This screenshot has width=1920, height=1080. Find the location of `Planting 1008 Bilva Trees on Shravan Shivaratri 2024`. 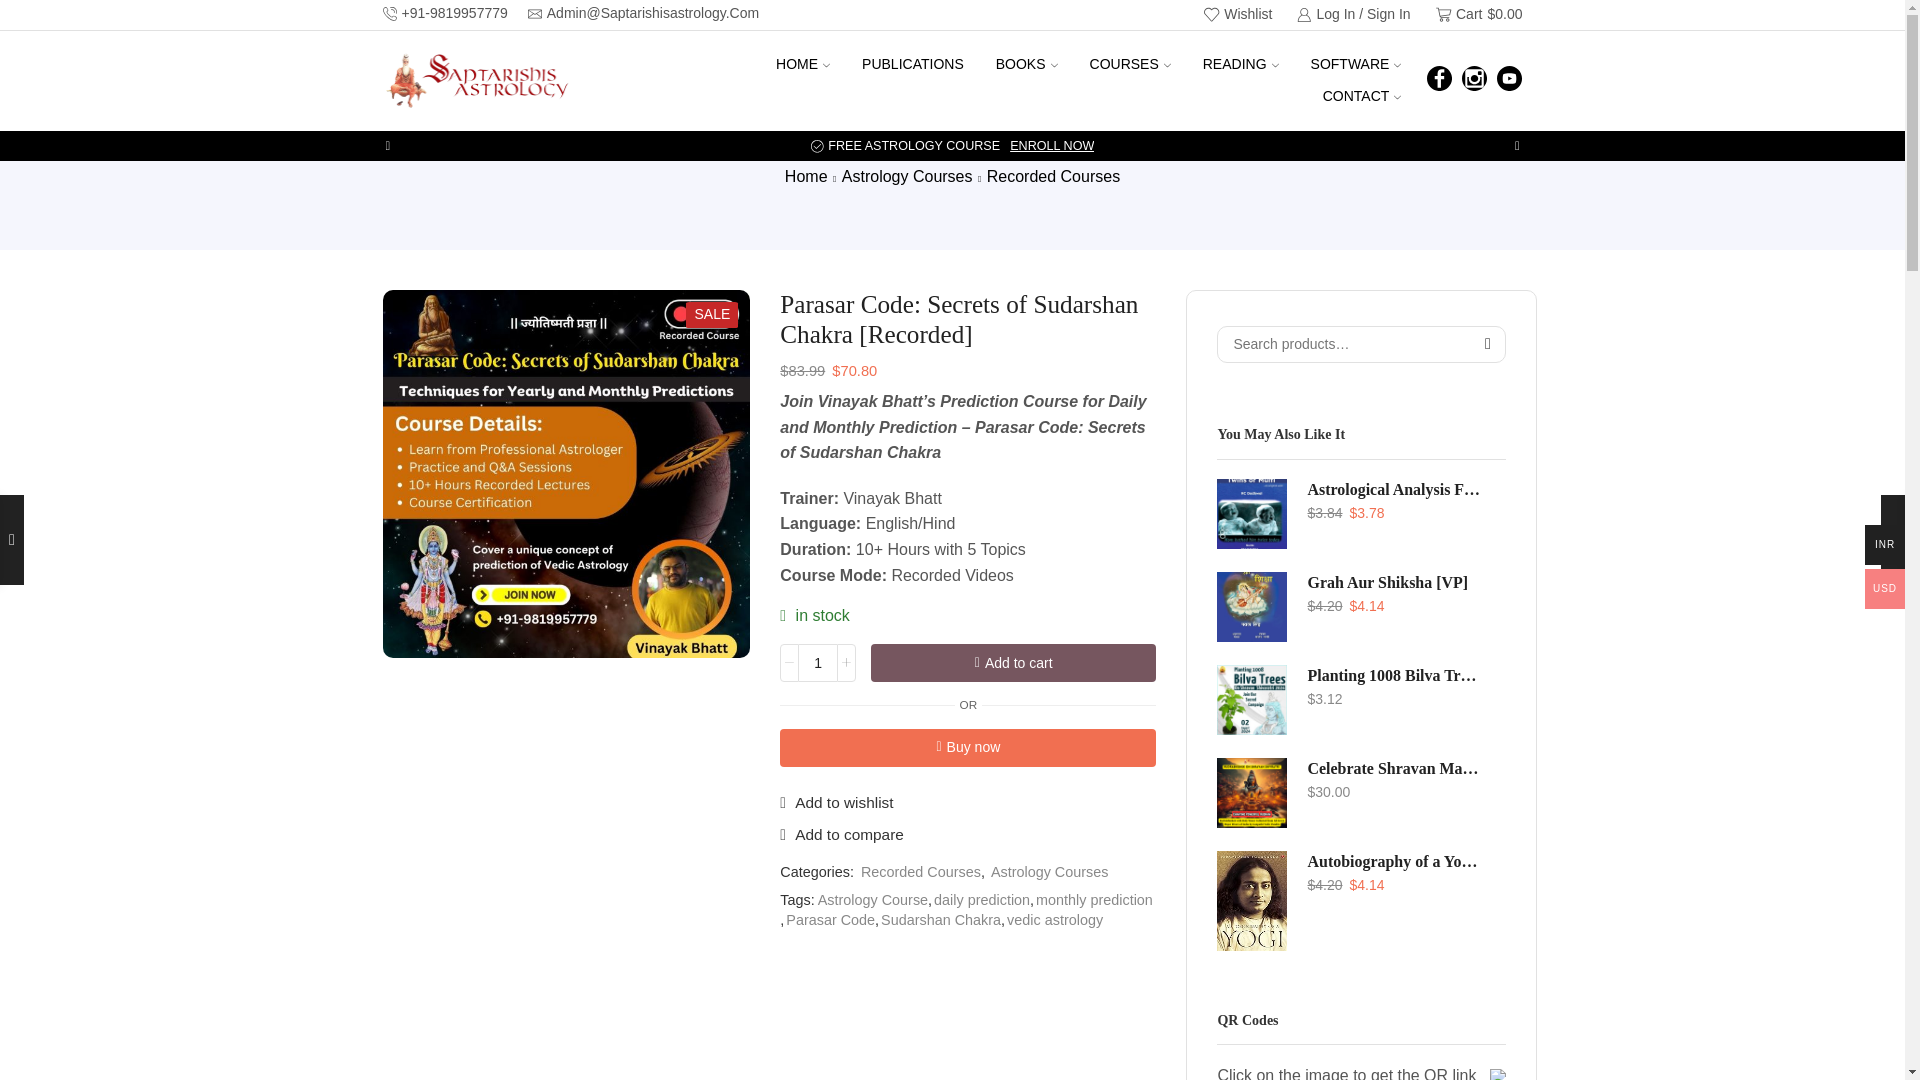

Planting 1008 Bilva Trees on Shravan Shivaratri 2024 is located at coordinates (1394, 676).